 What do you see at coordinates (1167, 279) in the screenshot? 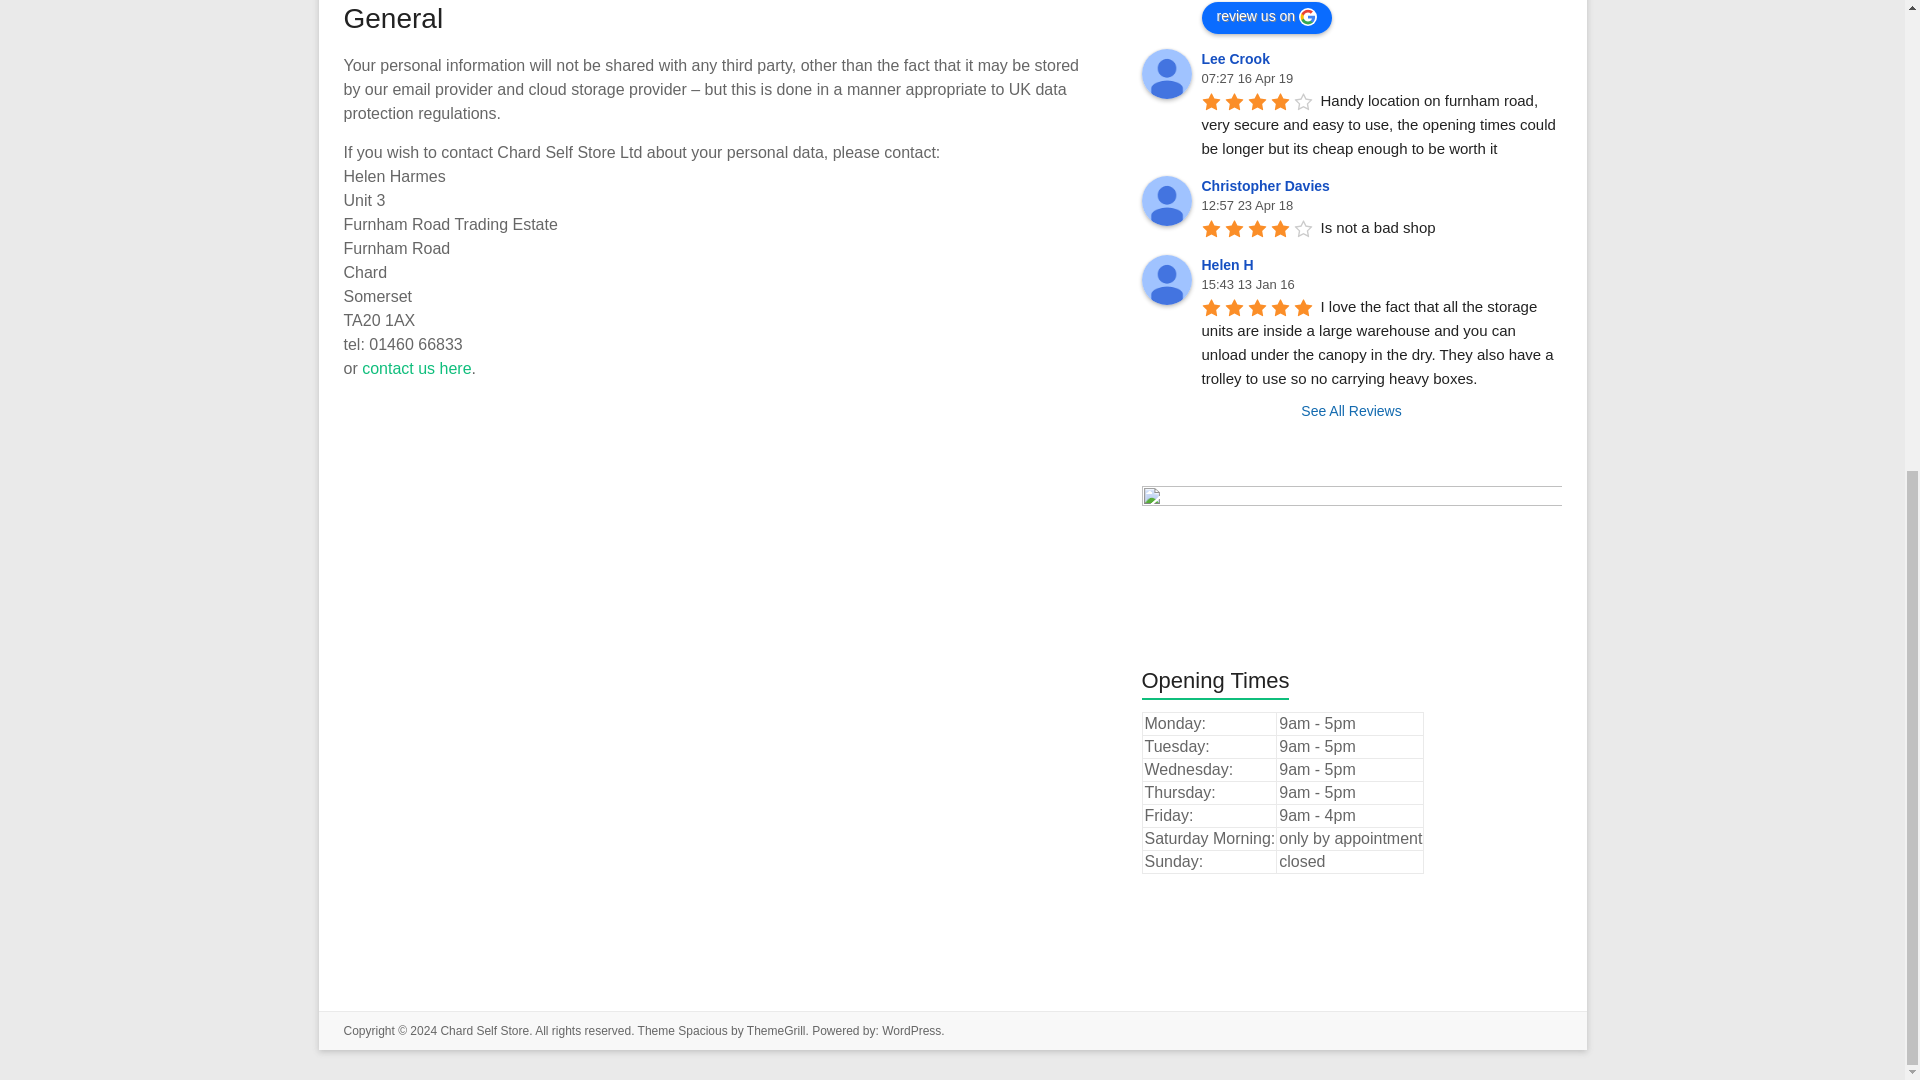
I see `Helen H` at bounding box center [1167, 279].